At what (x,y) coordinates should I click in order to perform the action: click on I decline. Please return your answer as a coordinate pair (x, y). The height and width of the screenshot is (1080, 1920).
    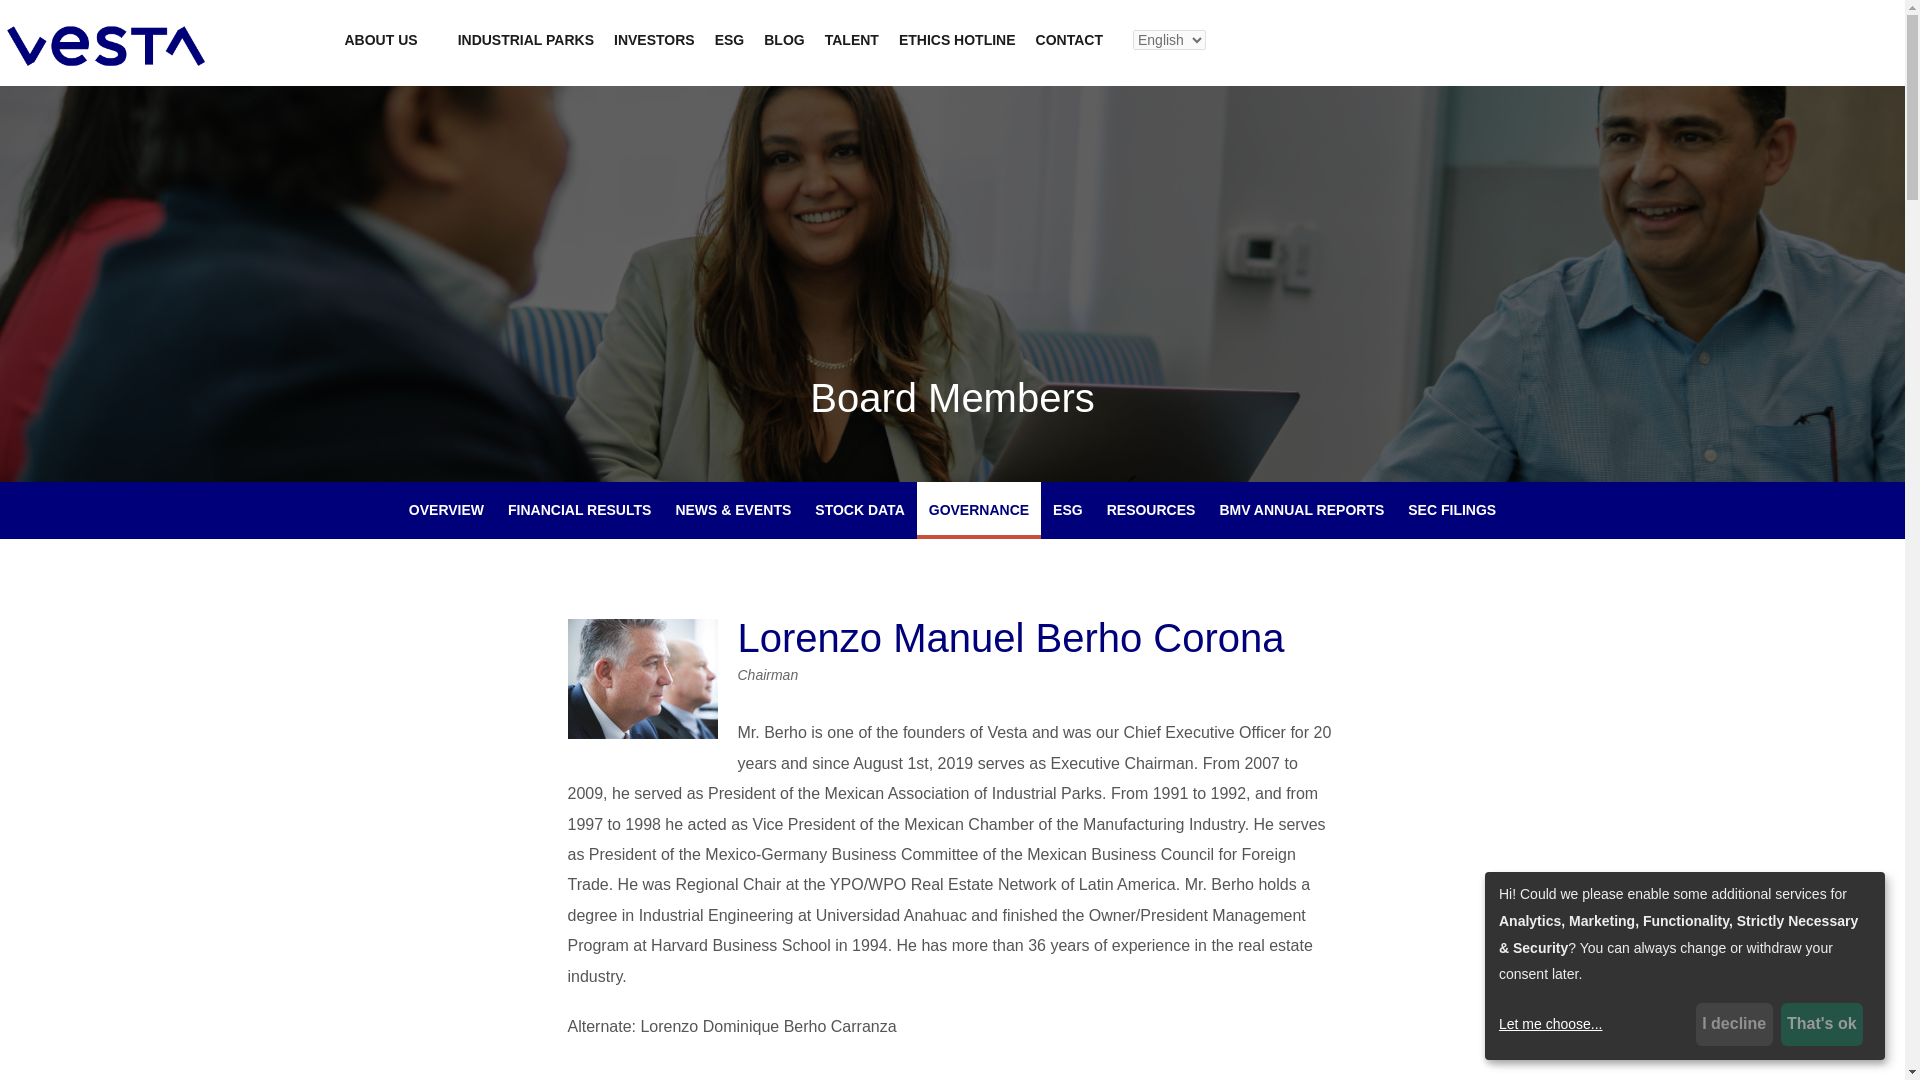
    Looking at the image, I should click on (1734, 1024).